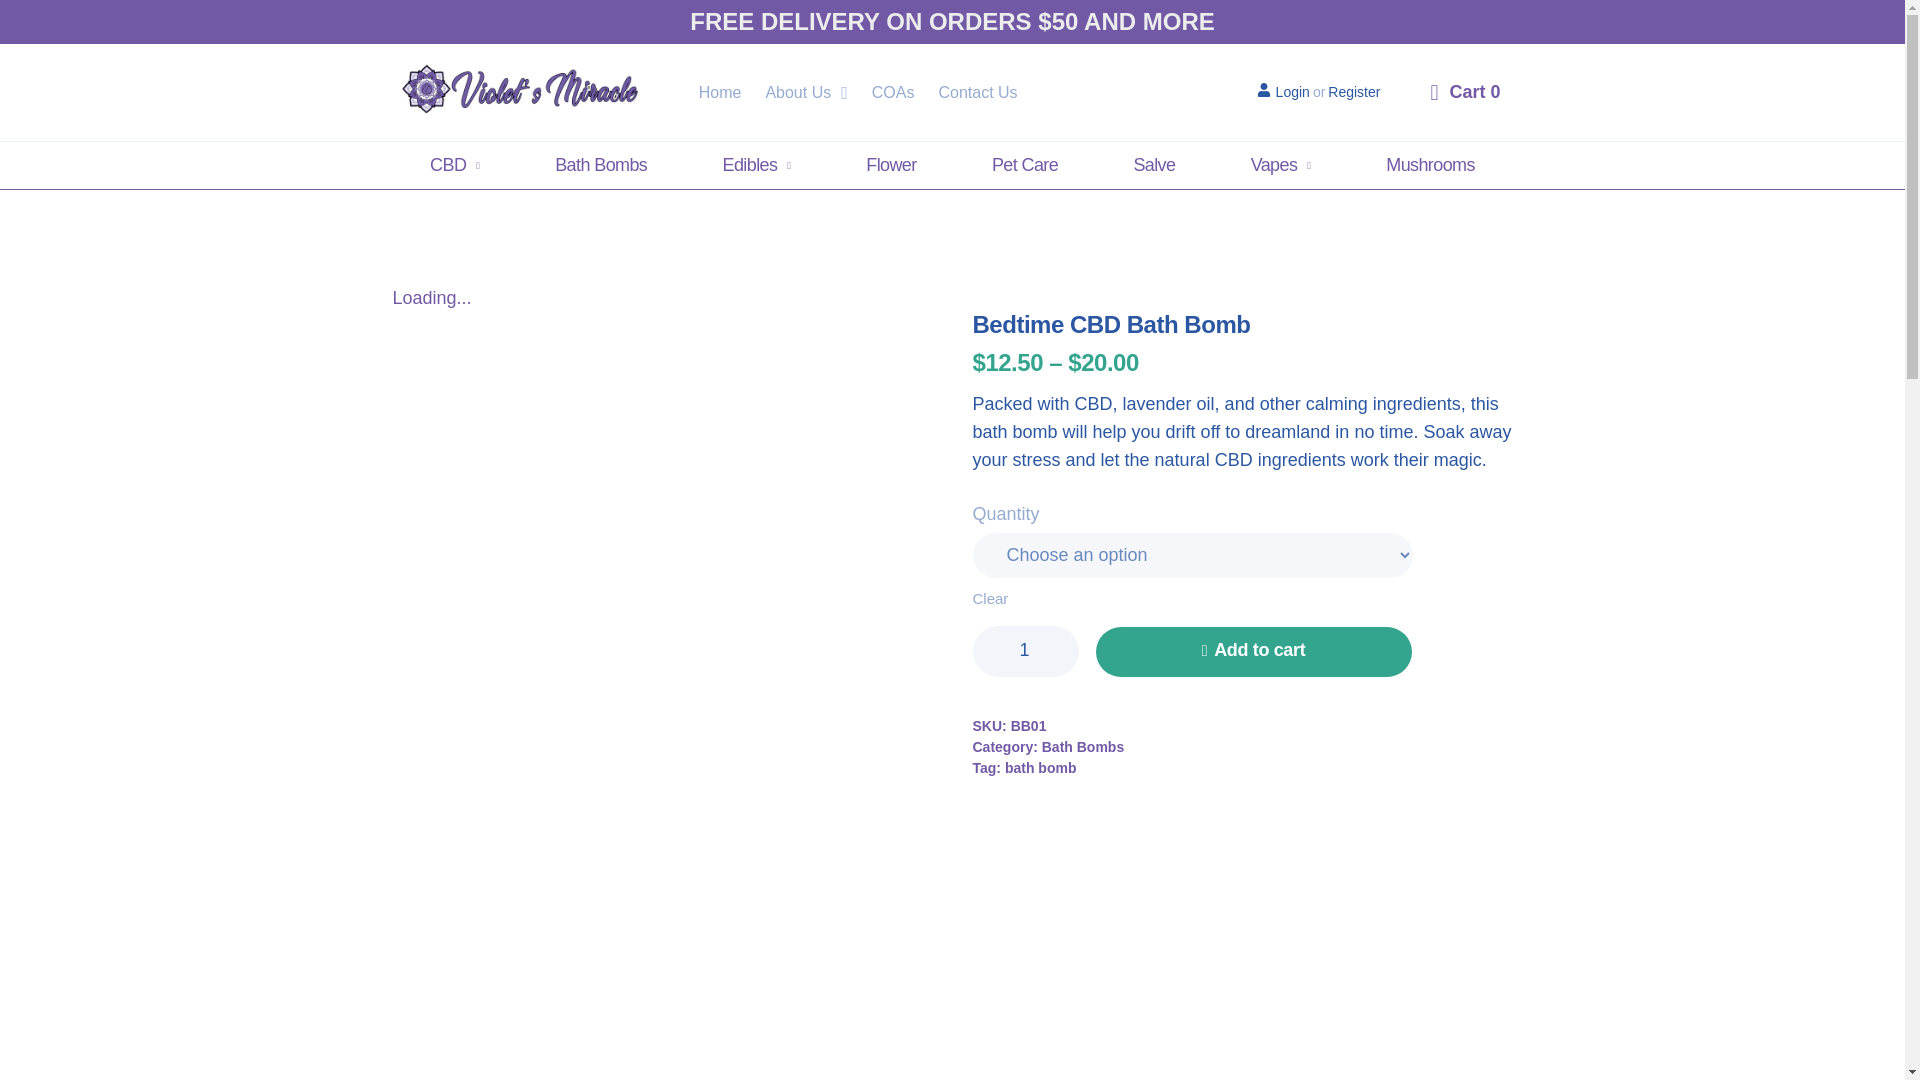 This screenshot has width=1920, height=1080. Describe the element at coordinates (1354, 91) in the screenshot. I see `Register` at that location.